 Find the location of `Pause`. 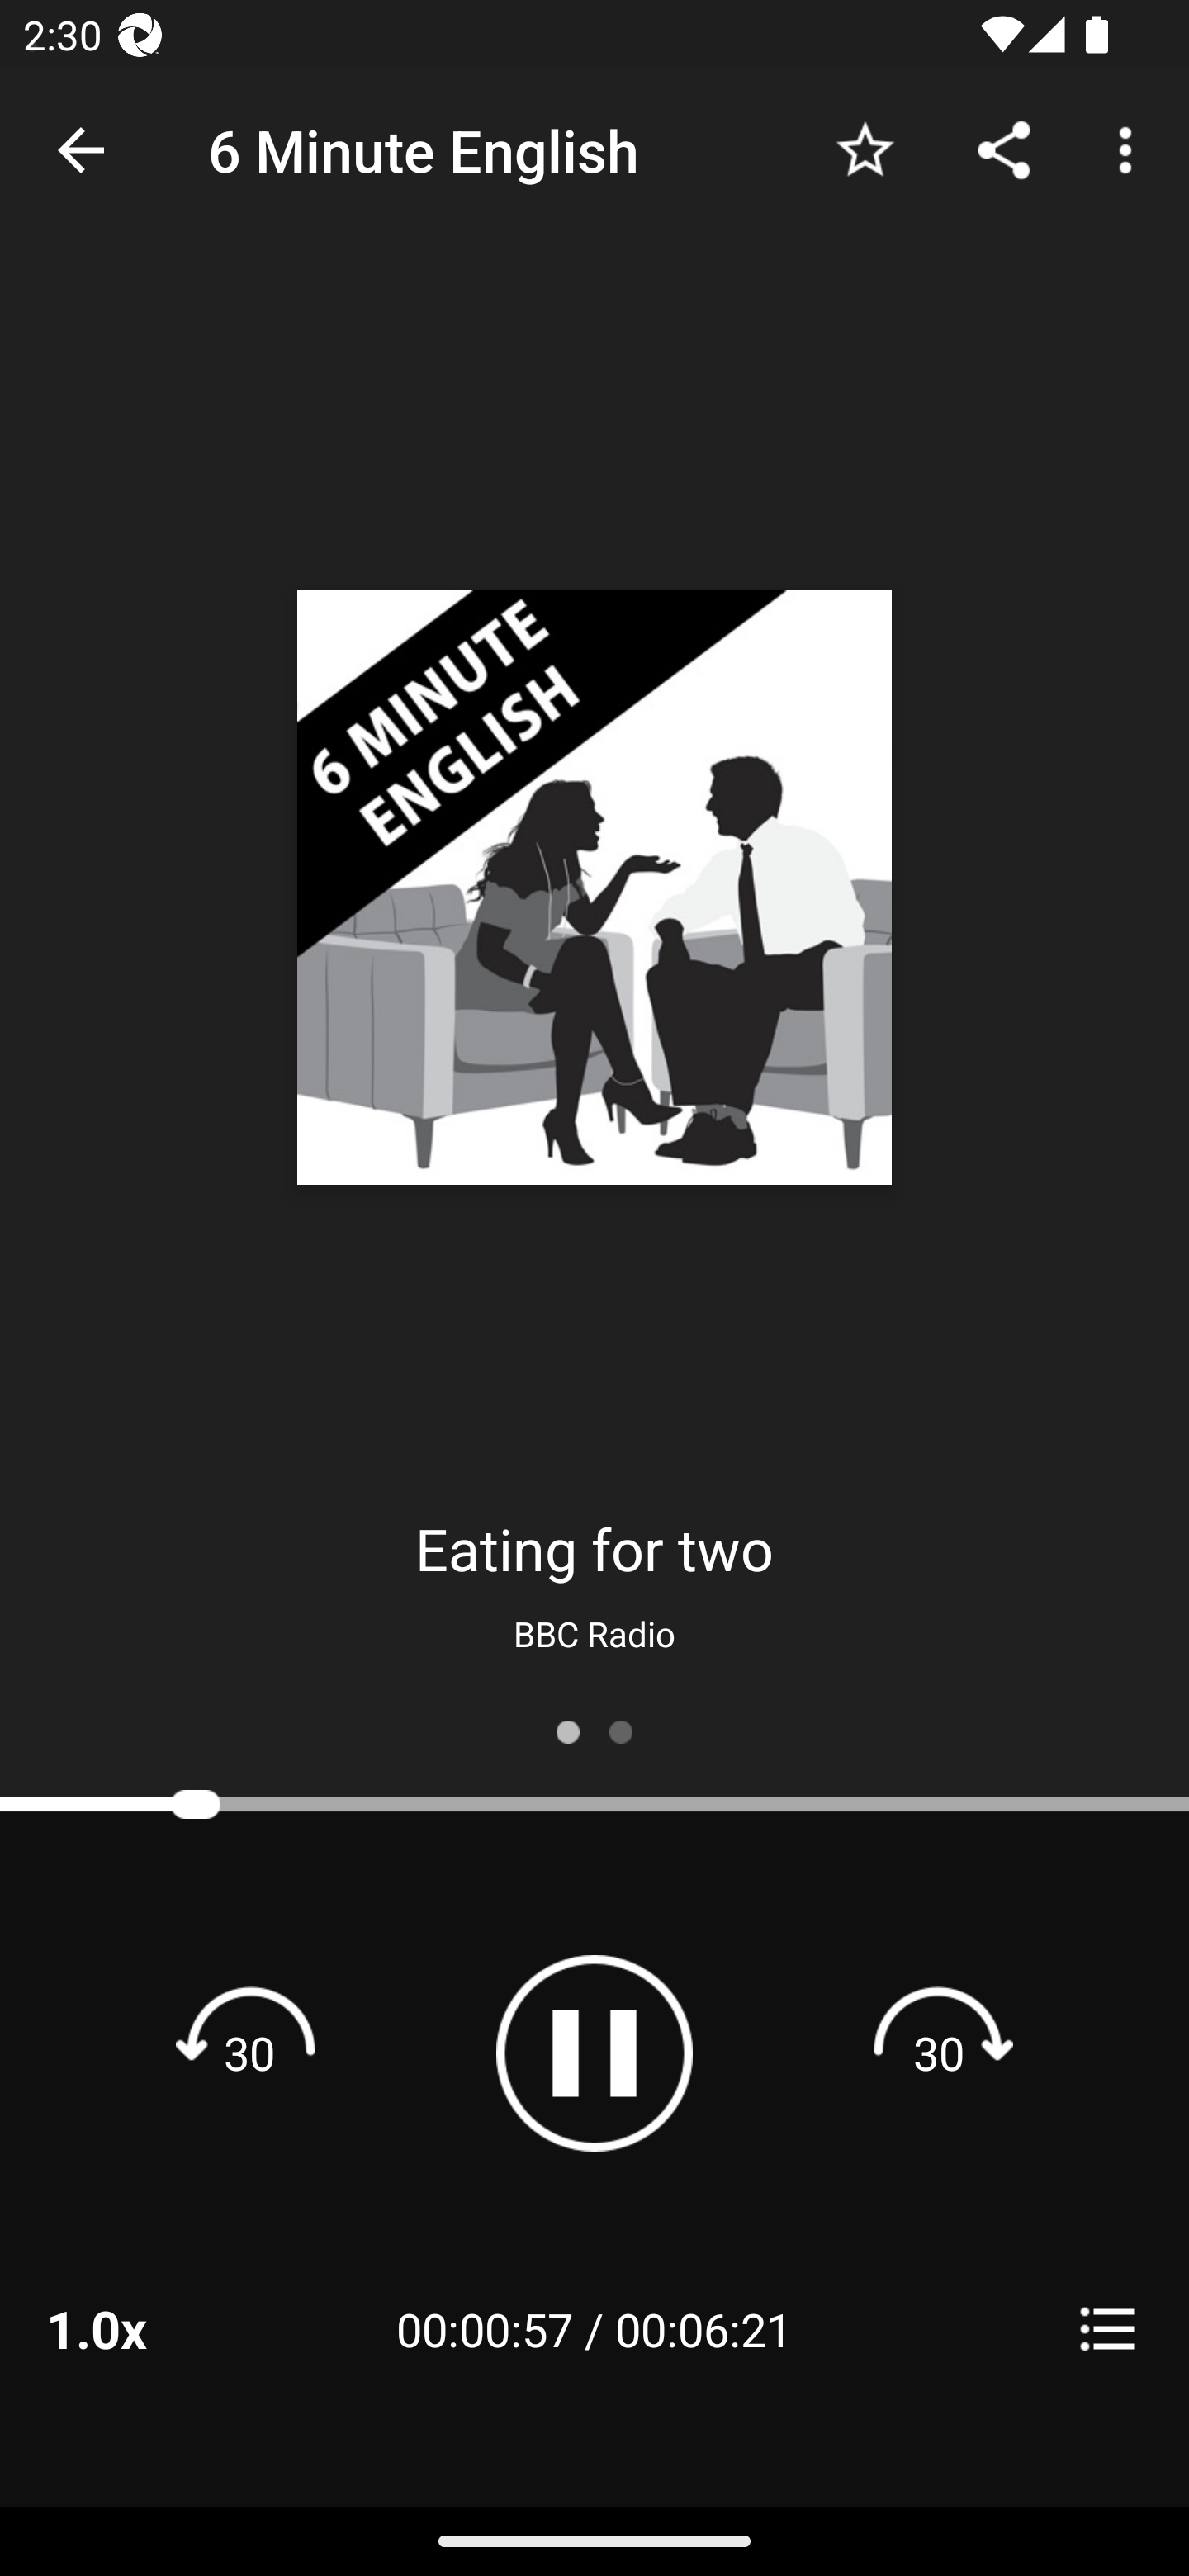

Pause is located at coordinates (594, 2053).